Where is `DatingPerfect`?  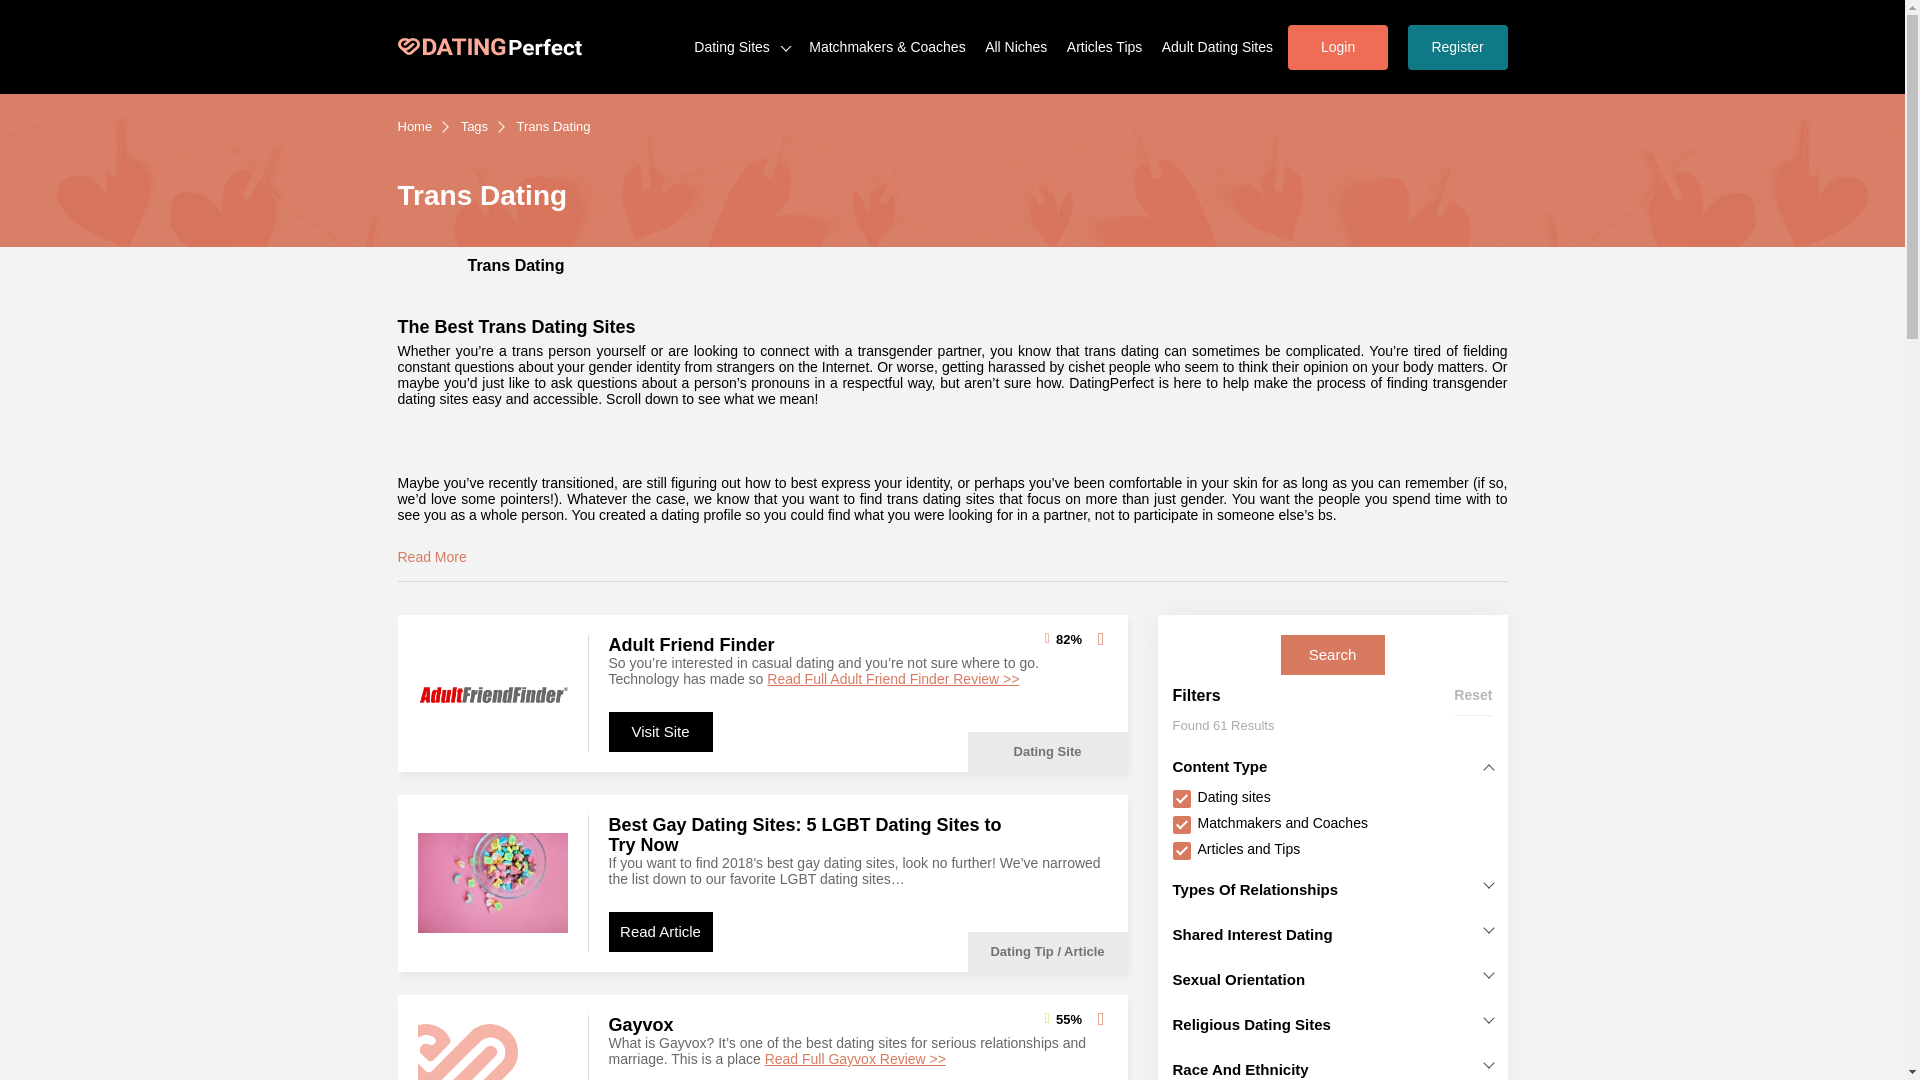 DatingPerfect is located at coordinates (489, 47).